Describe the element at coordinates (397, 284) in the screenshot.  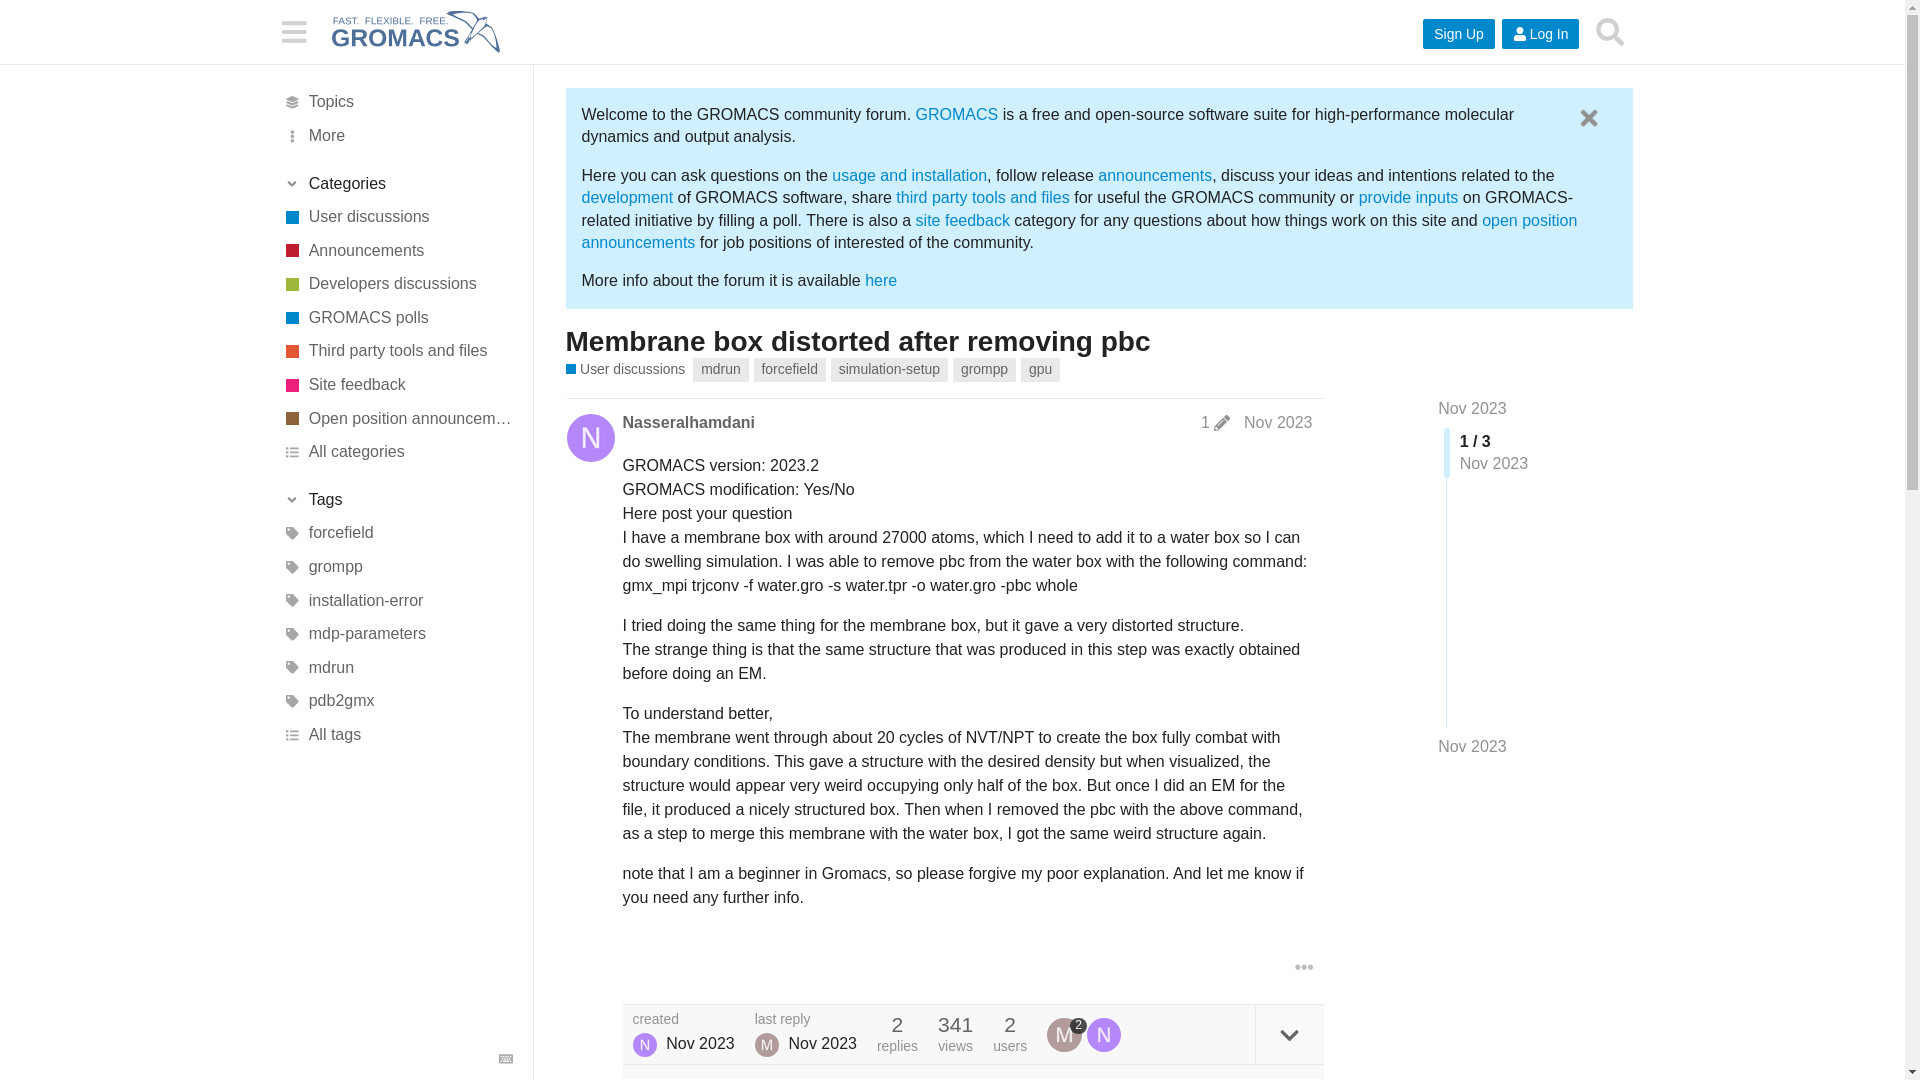
I see `Developers discussions` at that location.